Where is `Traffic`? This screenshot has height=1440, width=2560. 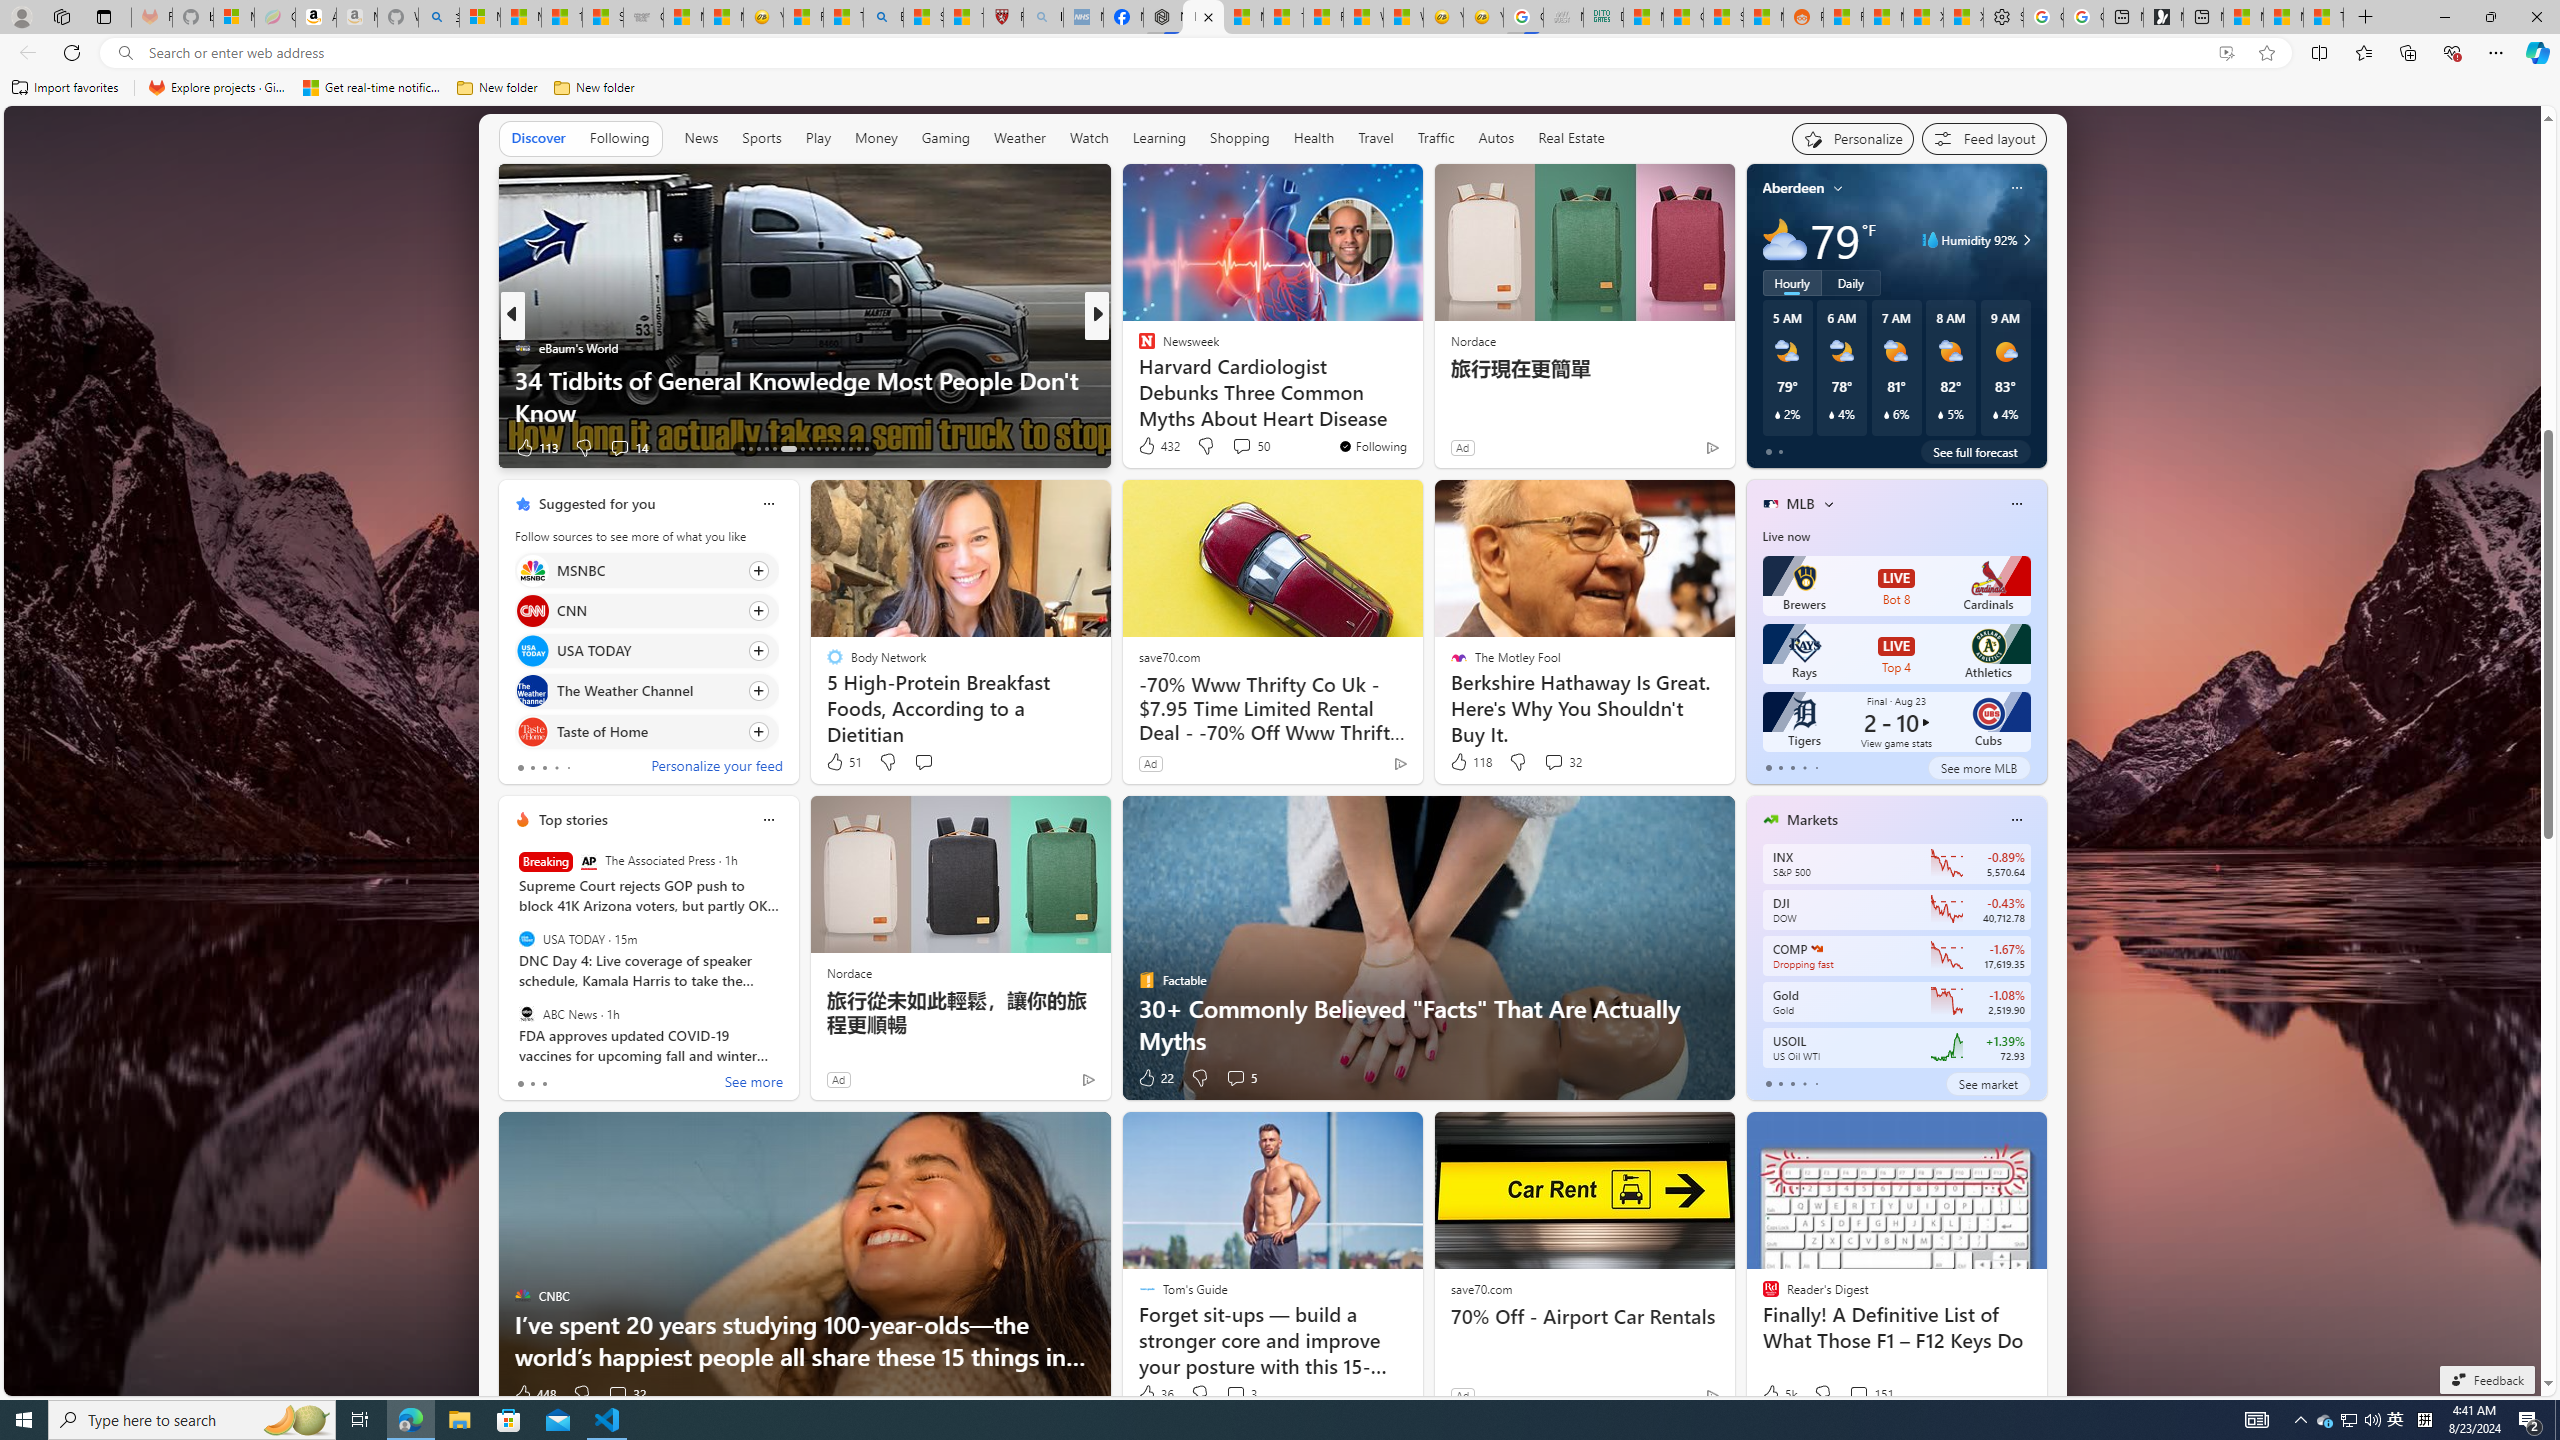
Traffic is located at coordinates (1436, 139).